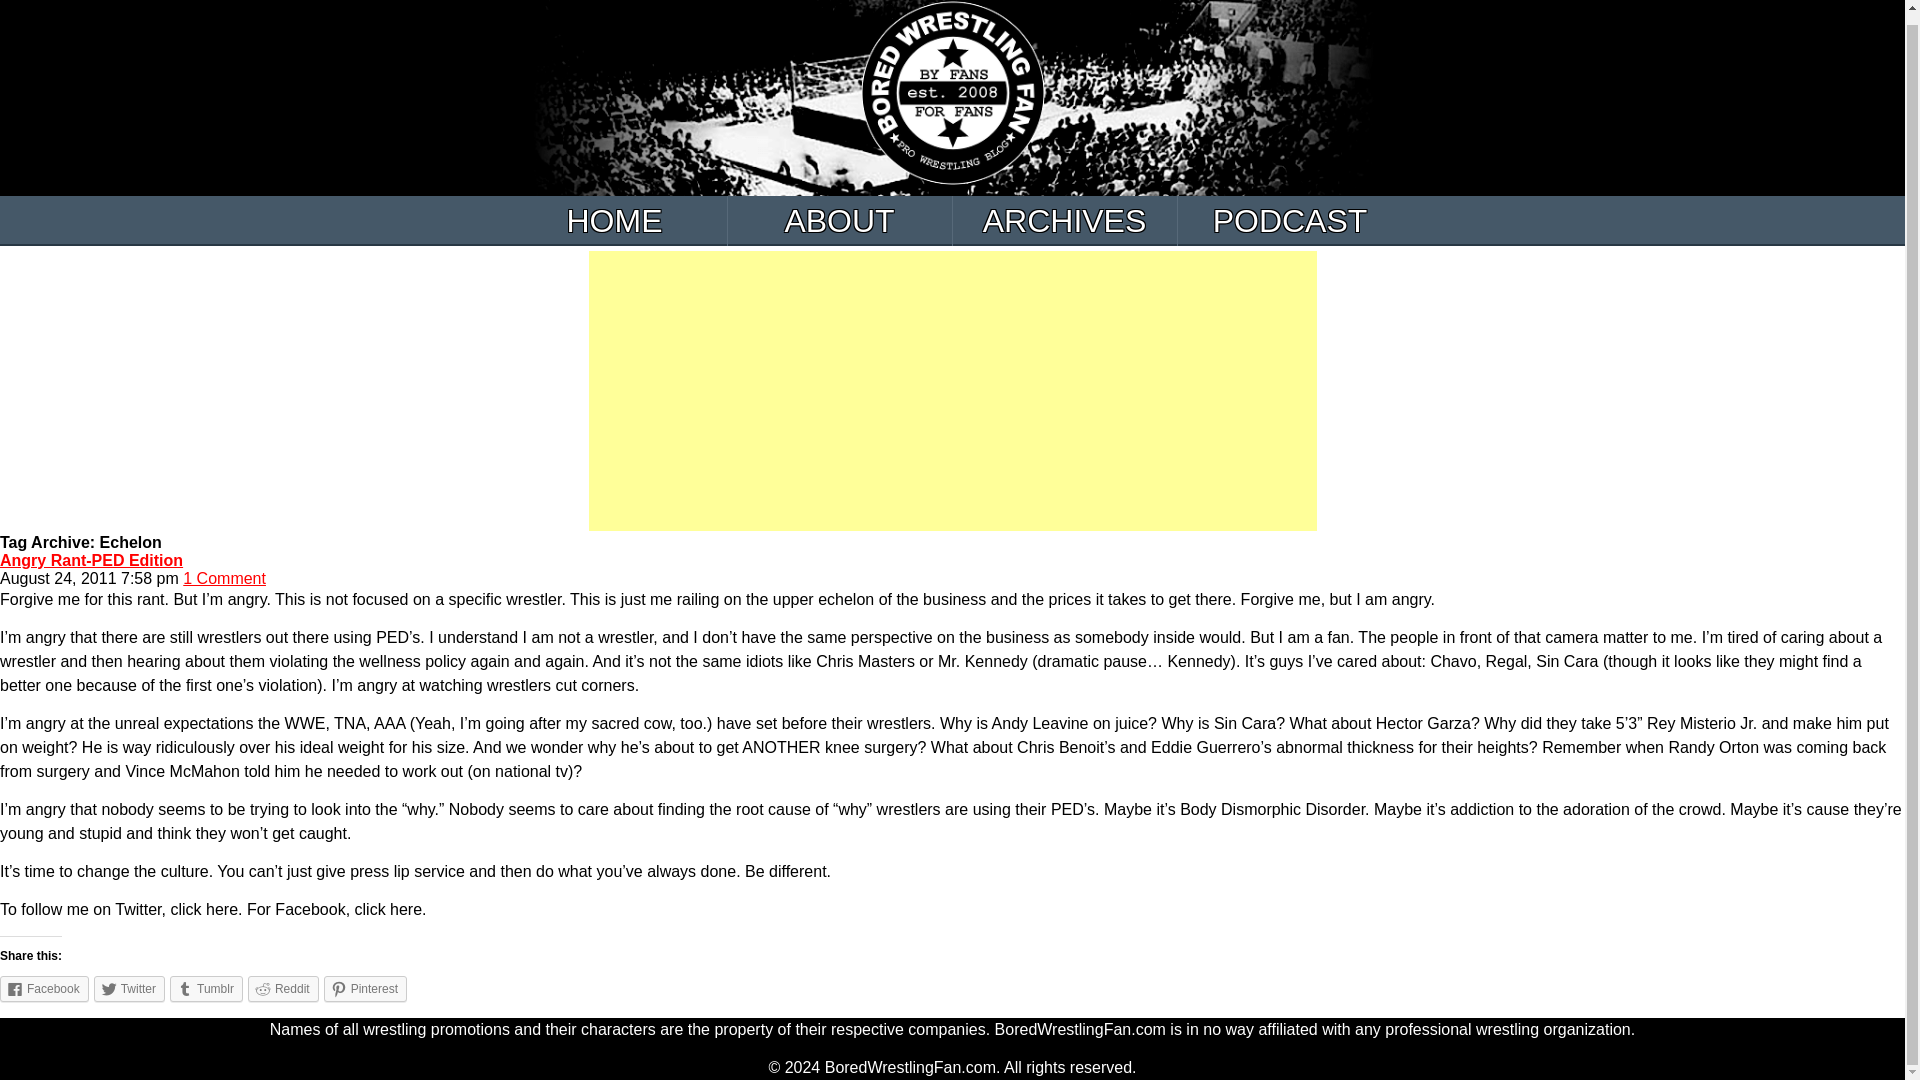 The width and height of the screenshot is (1920, 1080). I want to click on Click to share on Facebook, so click(44, 989).